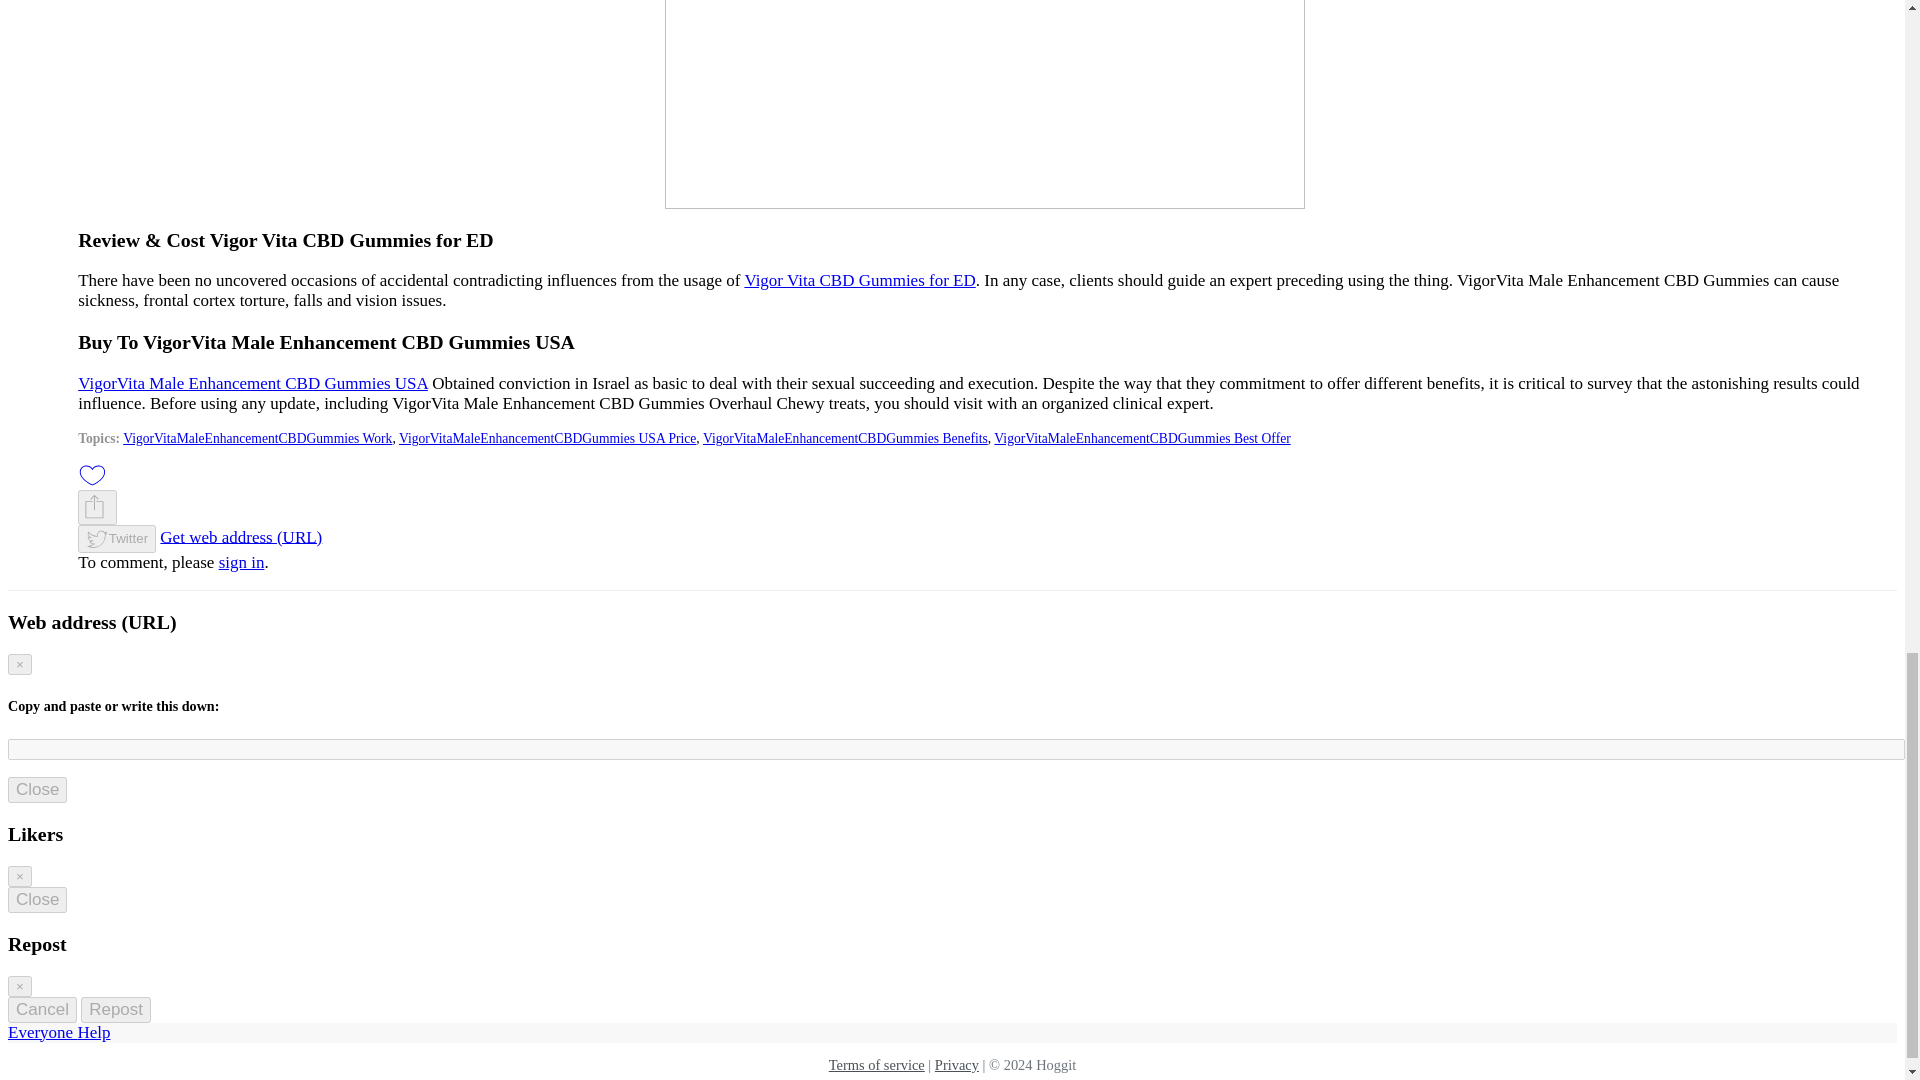 This screenshot has height=1080, width=1920. What do you see at coordinates (116, 538) in the screenshot?
I see `Twitter` at bounding box center [116, 538].